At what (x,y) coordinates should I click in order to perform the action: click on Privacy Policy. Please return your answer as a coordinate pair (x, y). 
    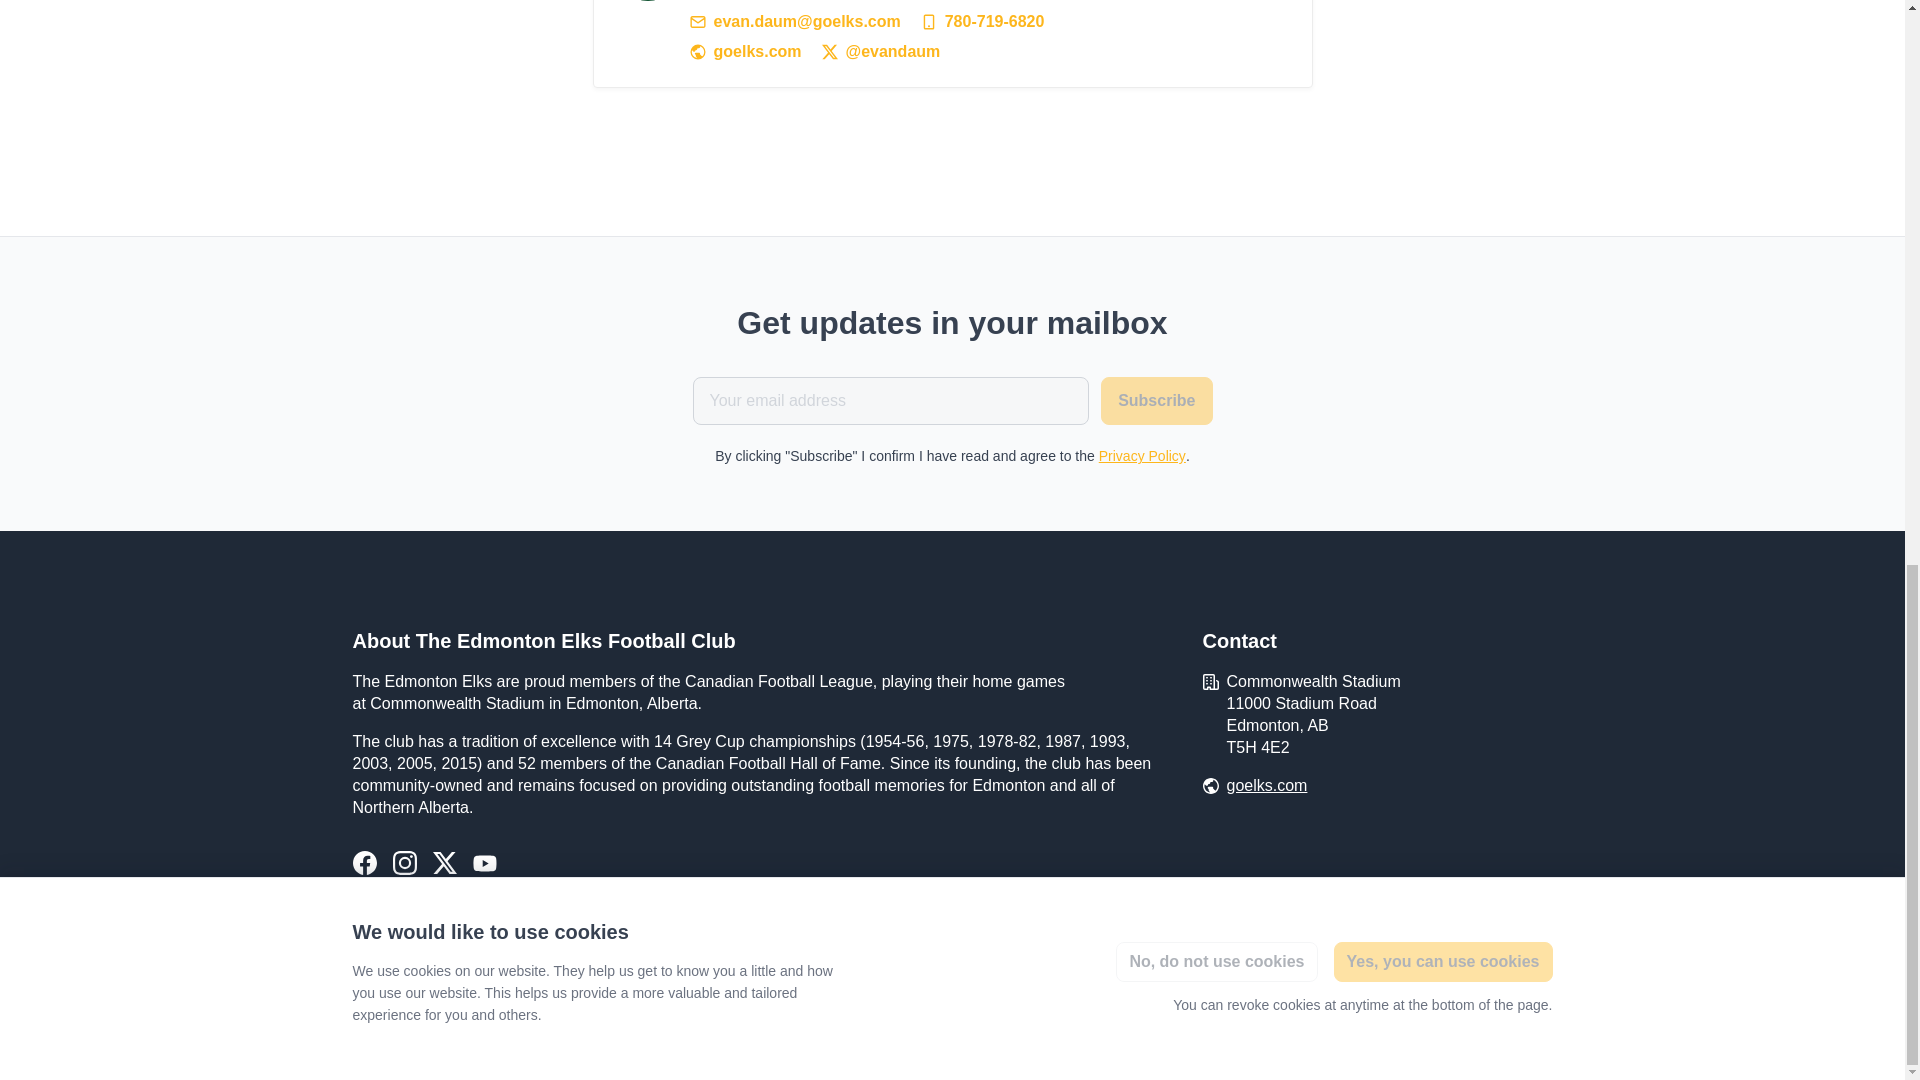
    Looking at the image, I should click on (1142, 456).